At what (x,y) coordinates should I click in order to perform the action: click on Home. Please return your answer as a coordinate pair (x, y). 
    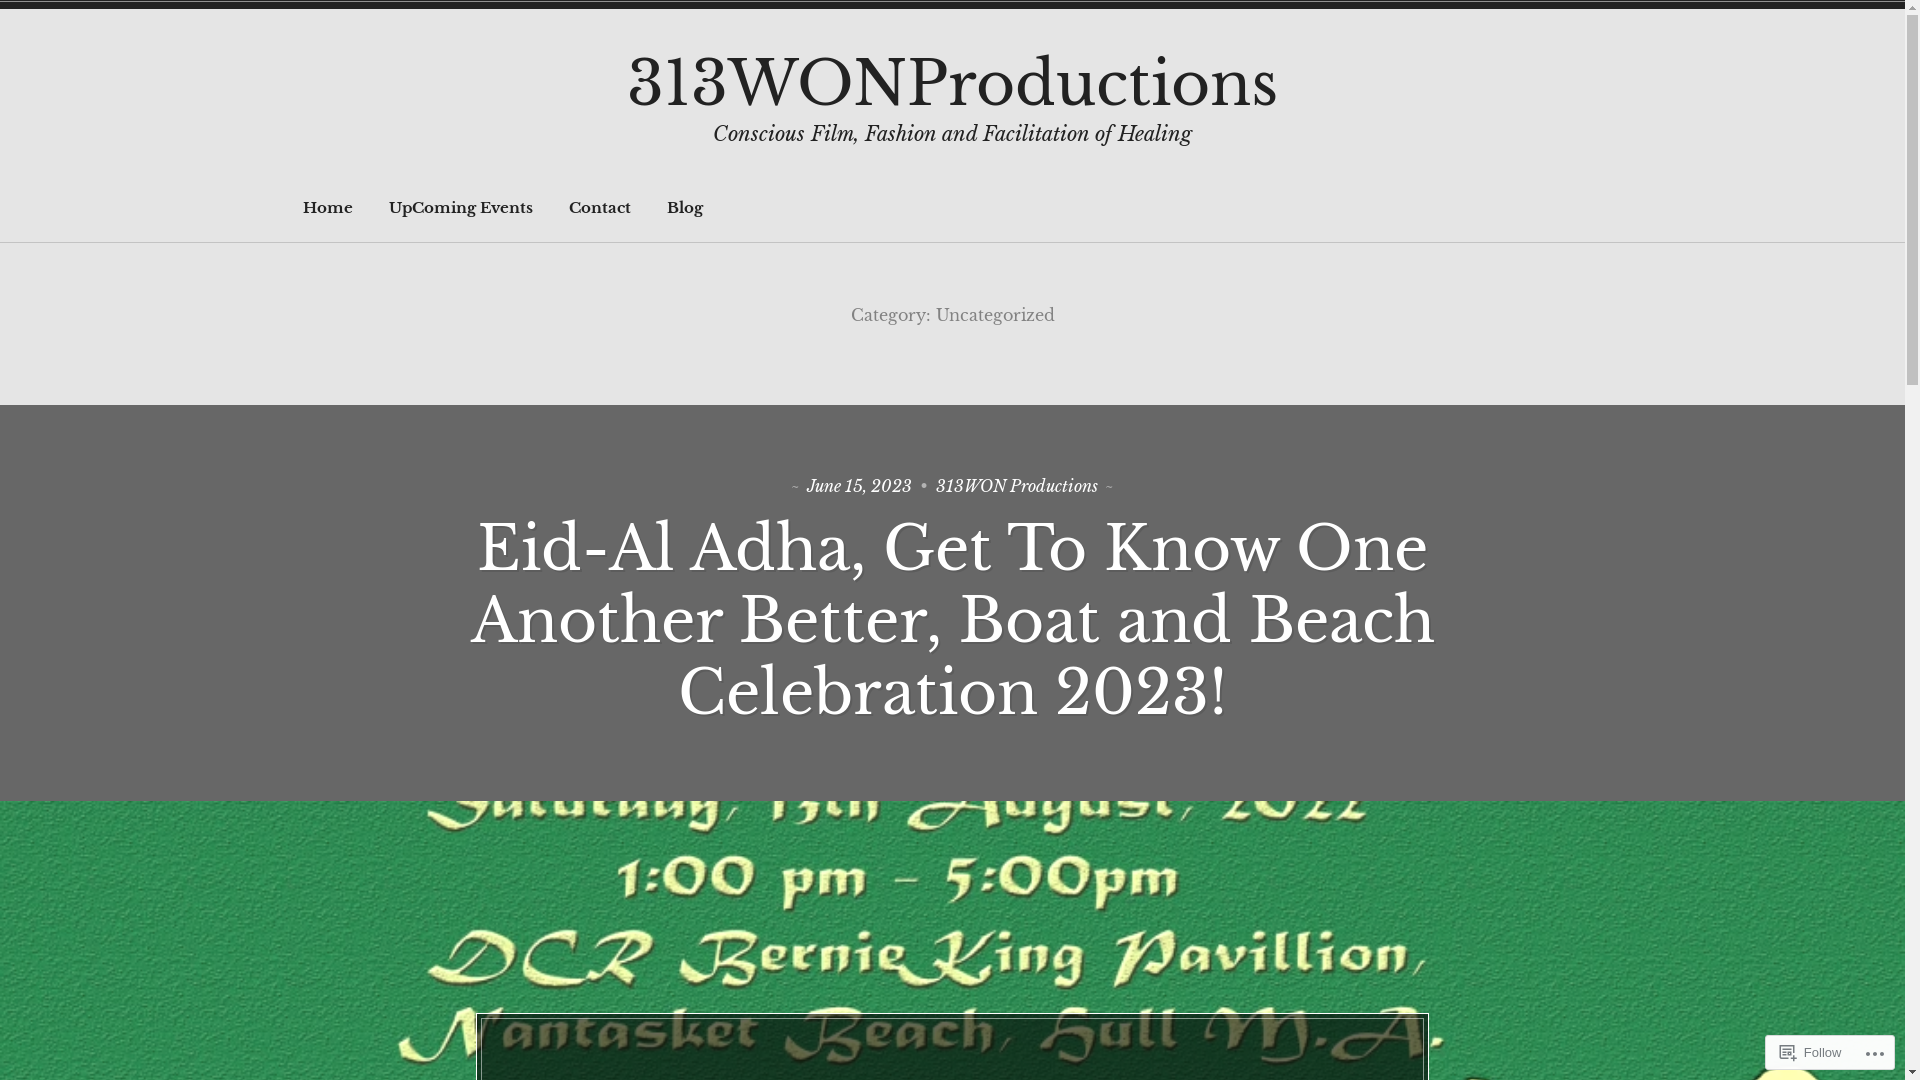
    Looking at the image, I should click on (328, 208).